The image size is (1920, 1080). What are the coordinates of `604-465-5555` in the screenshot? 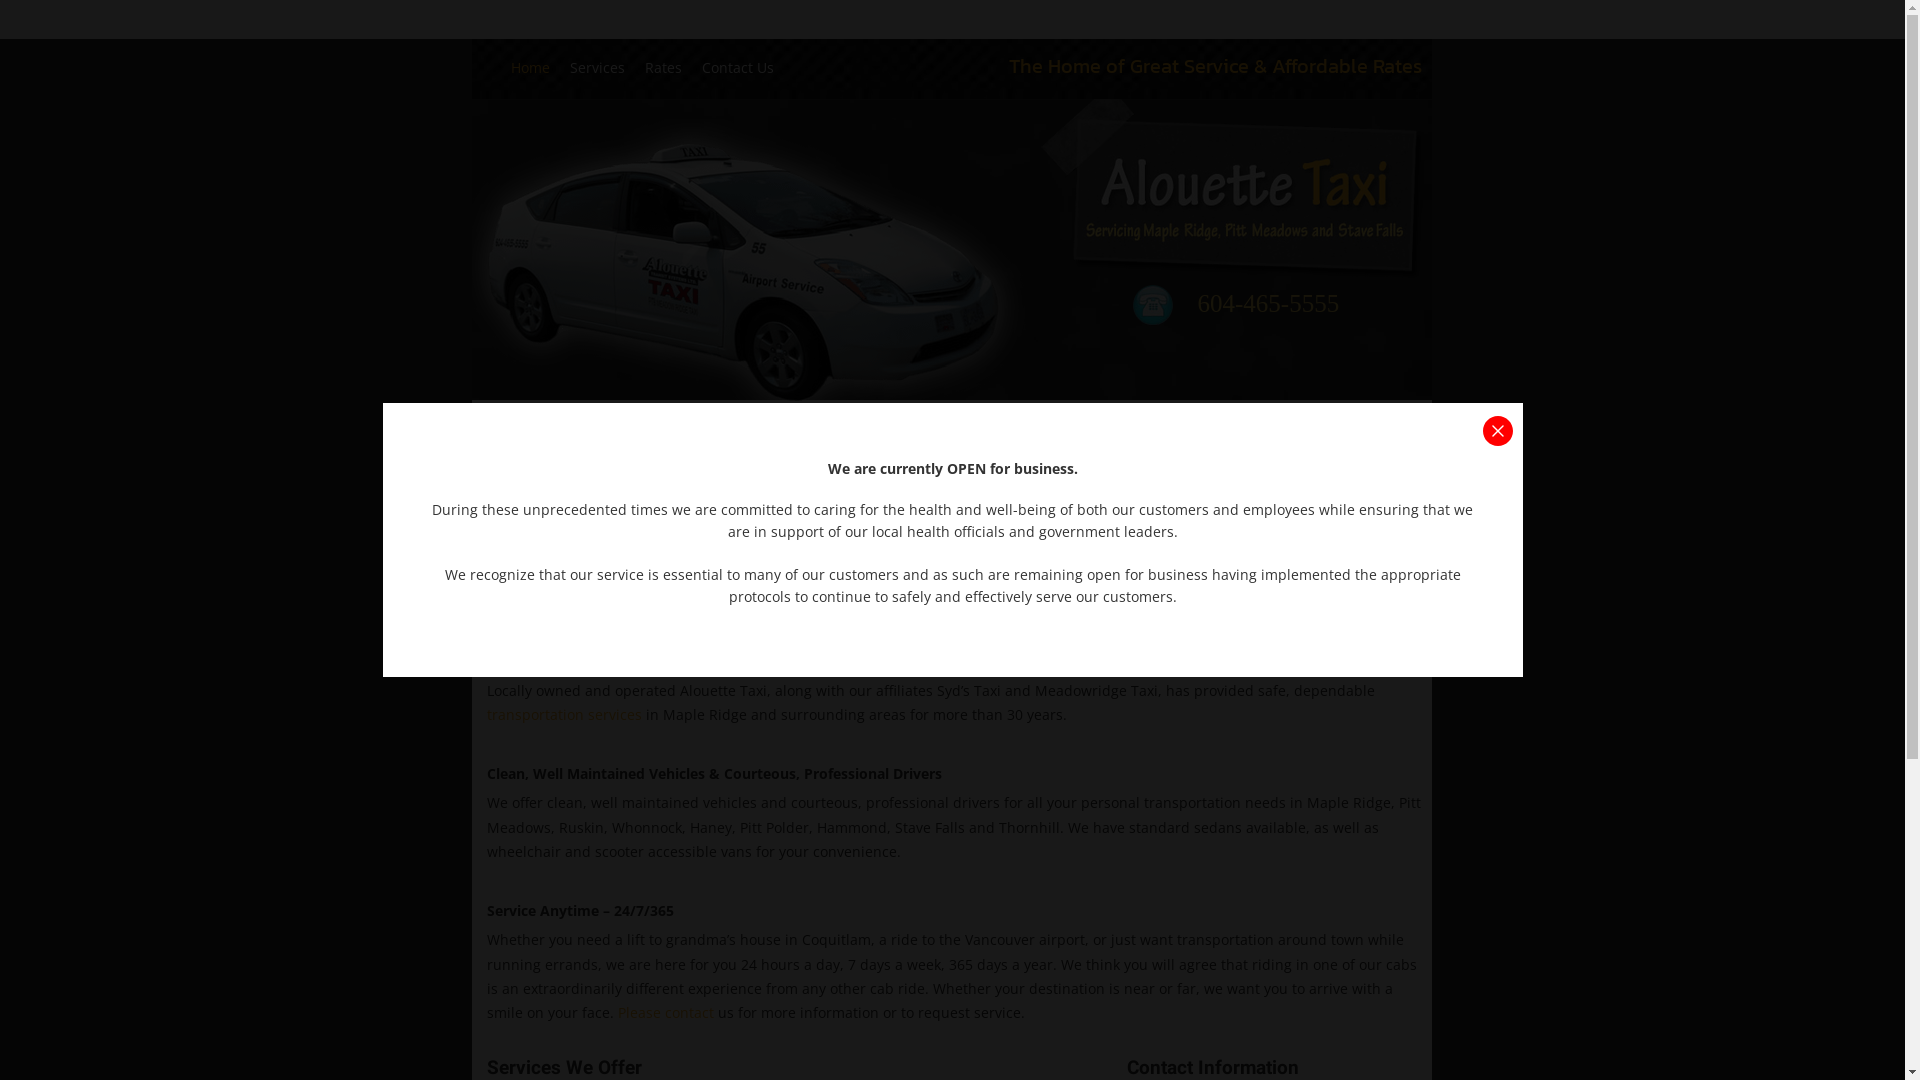 It's located at (1269, 304).